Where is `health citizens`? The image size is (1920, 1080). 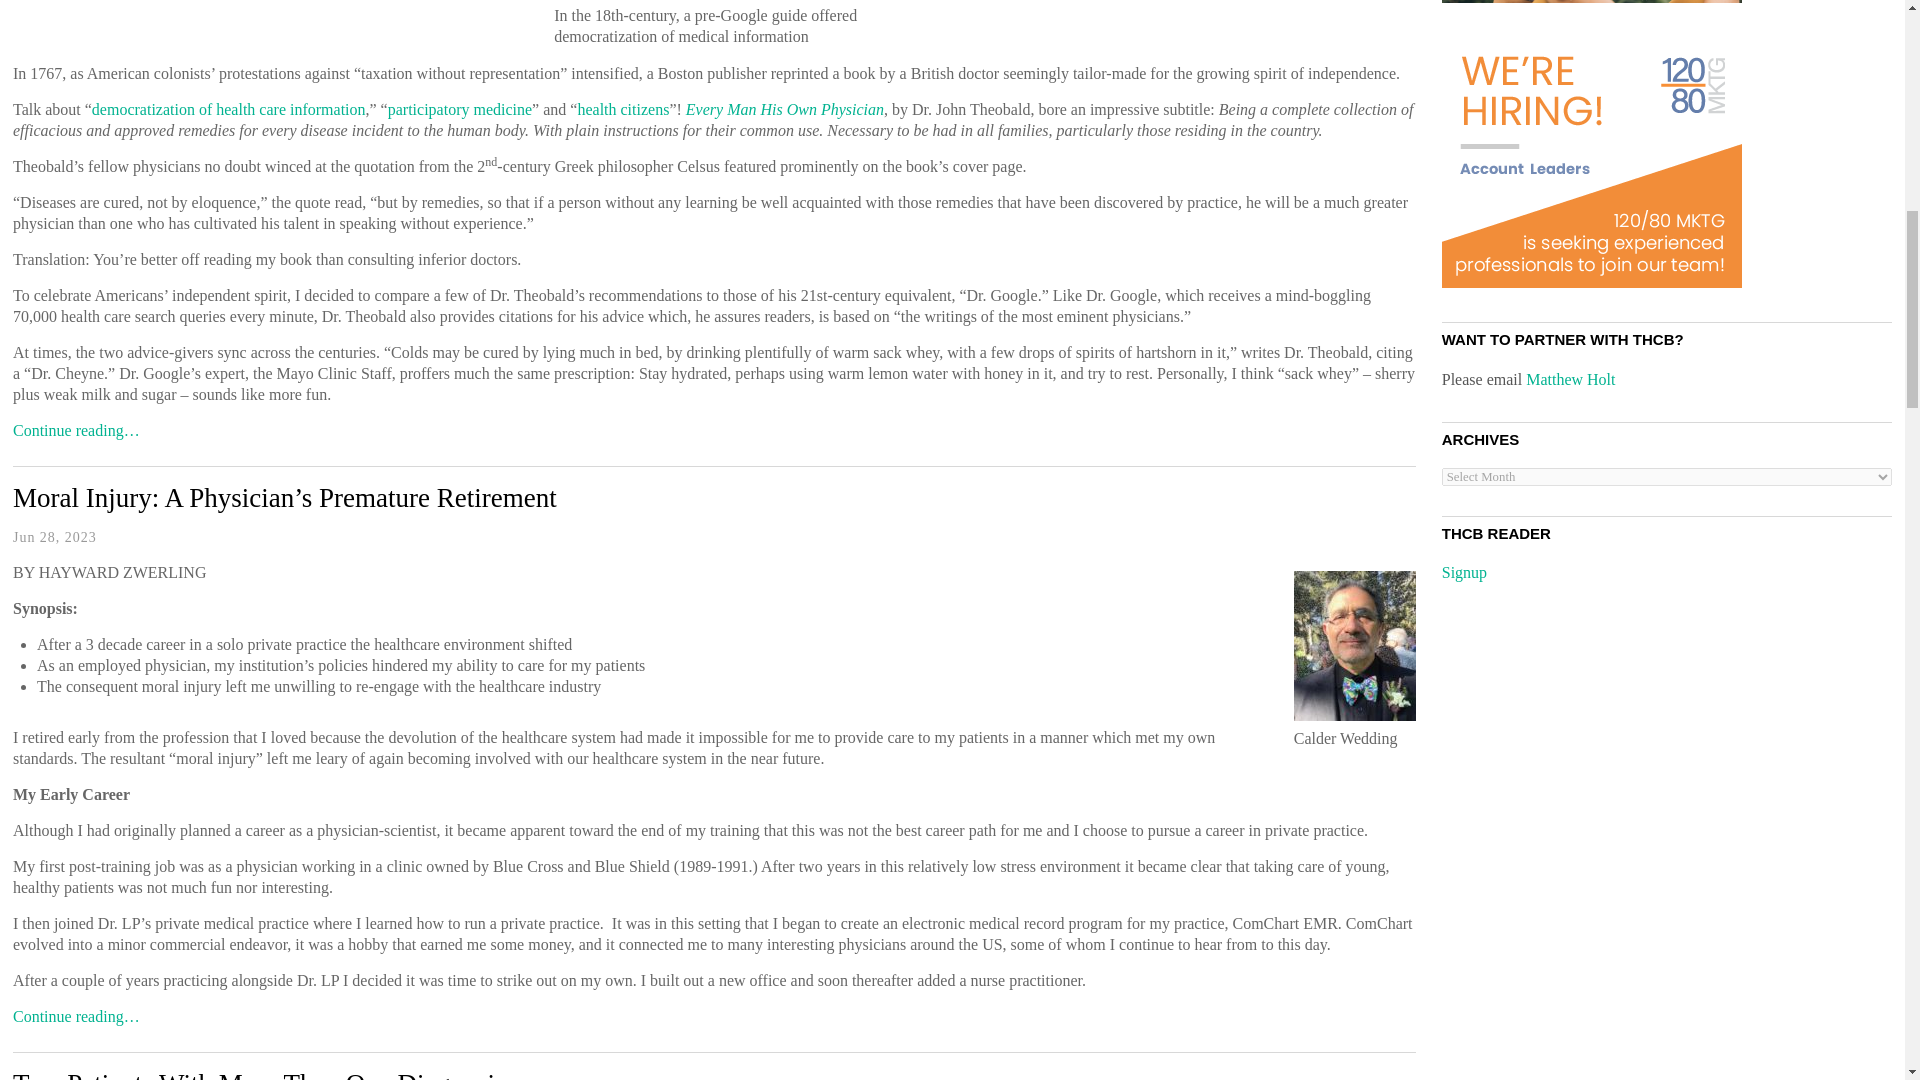 health citizens is located at coordinates (622, 109).